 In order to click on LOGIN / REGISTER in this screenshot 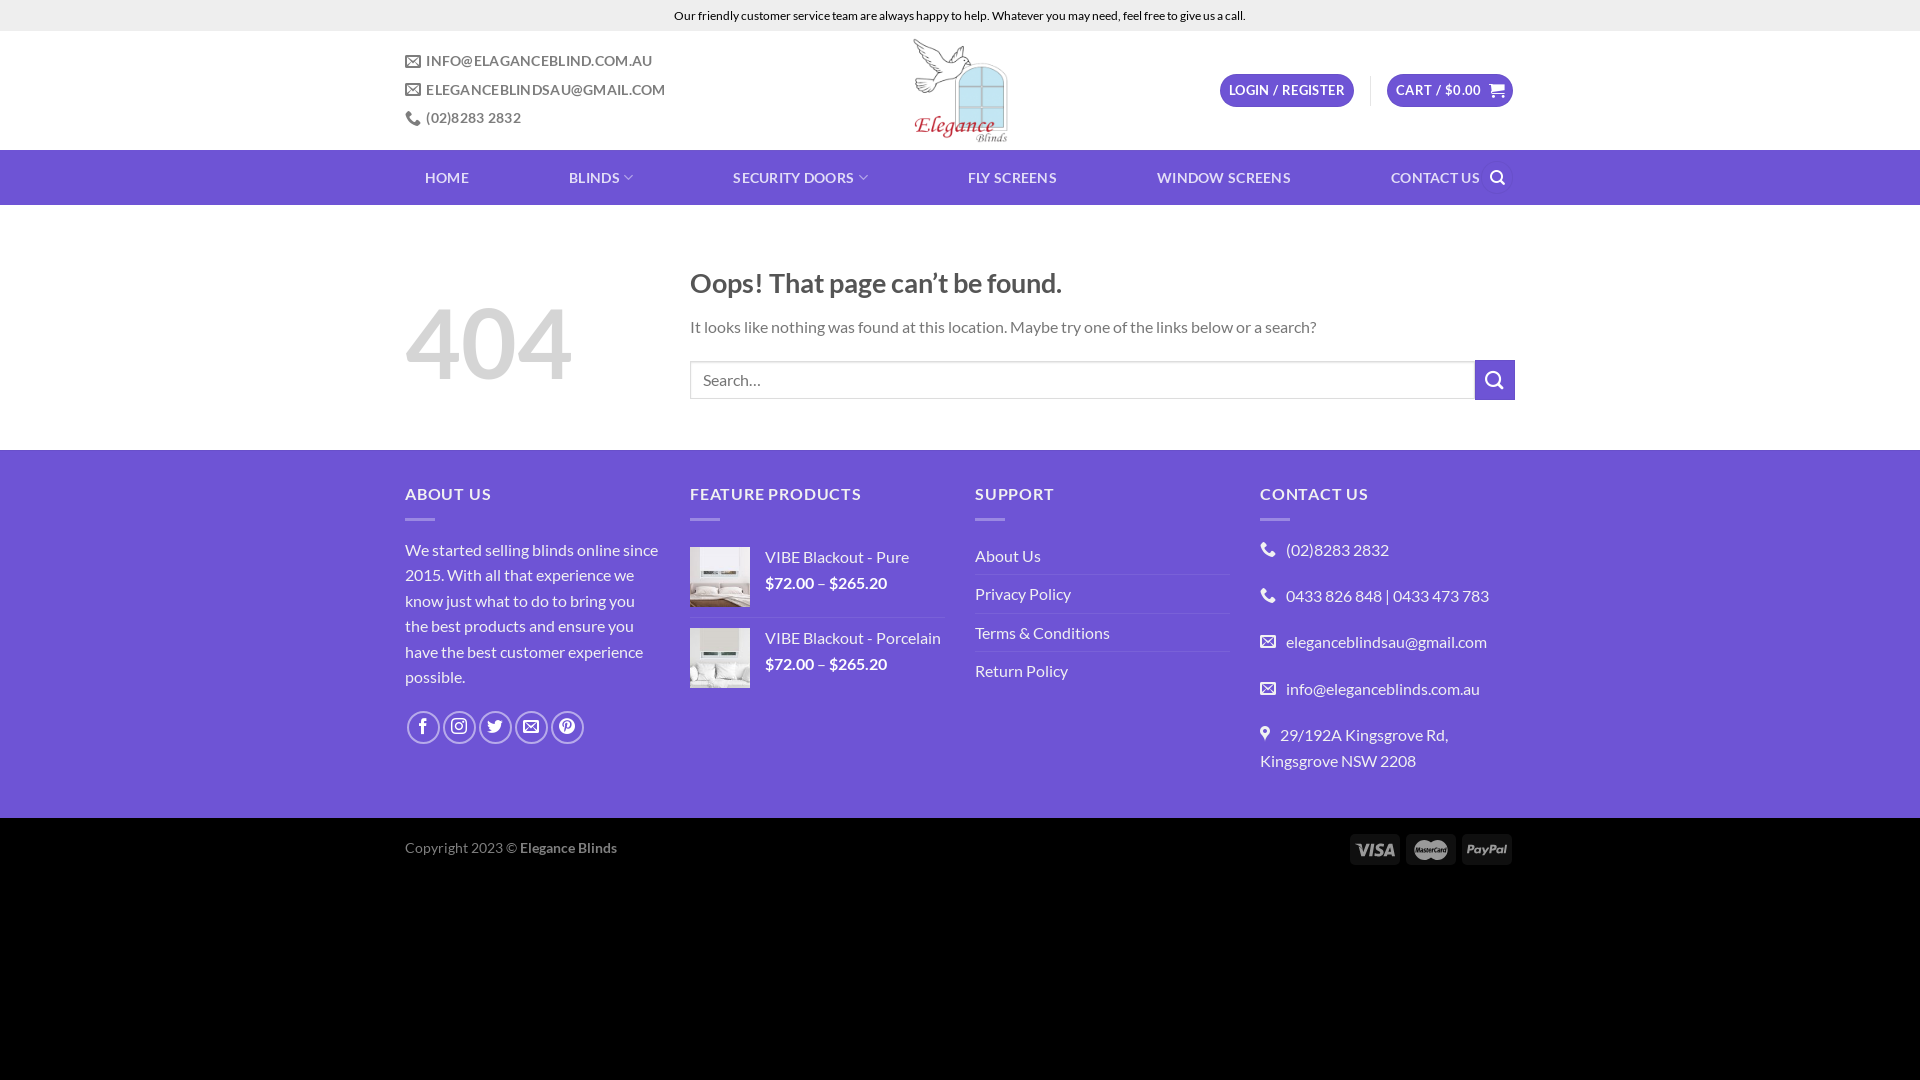, I will do `click(1287, 90)`.